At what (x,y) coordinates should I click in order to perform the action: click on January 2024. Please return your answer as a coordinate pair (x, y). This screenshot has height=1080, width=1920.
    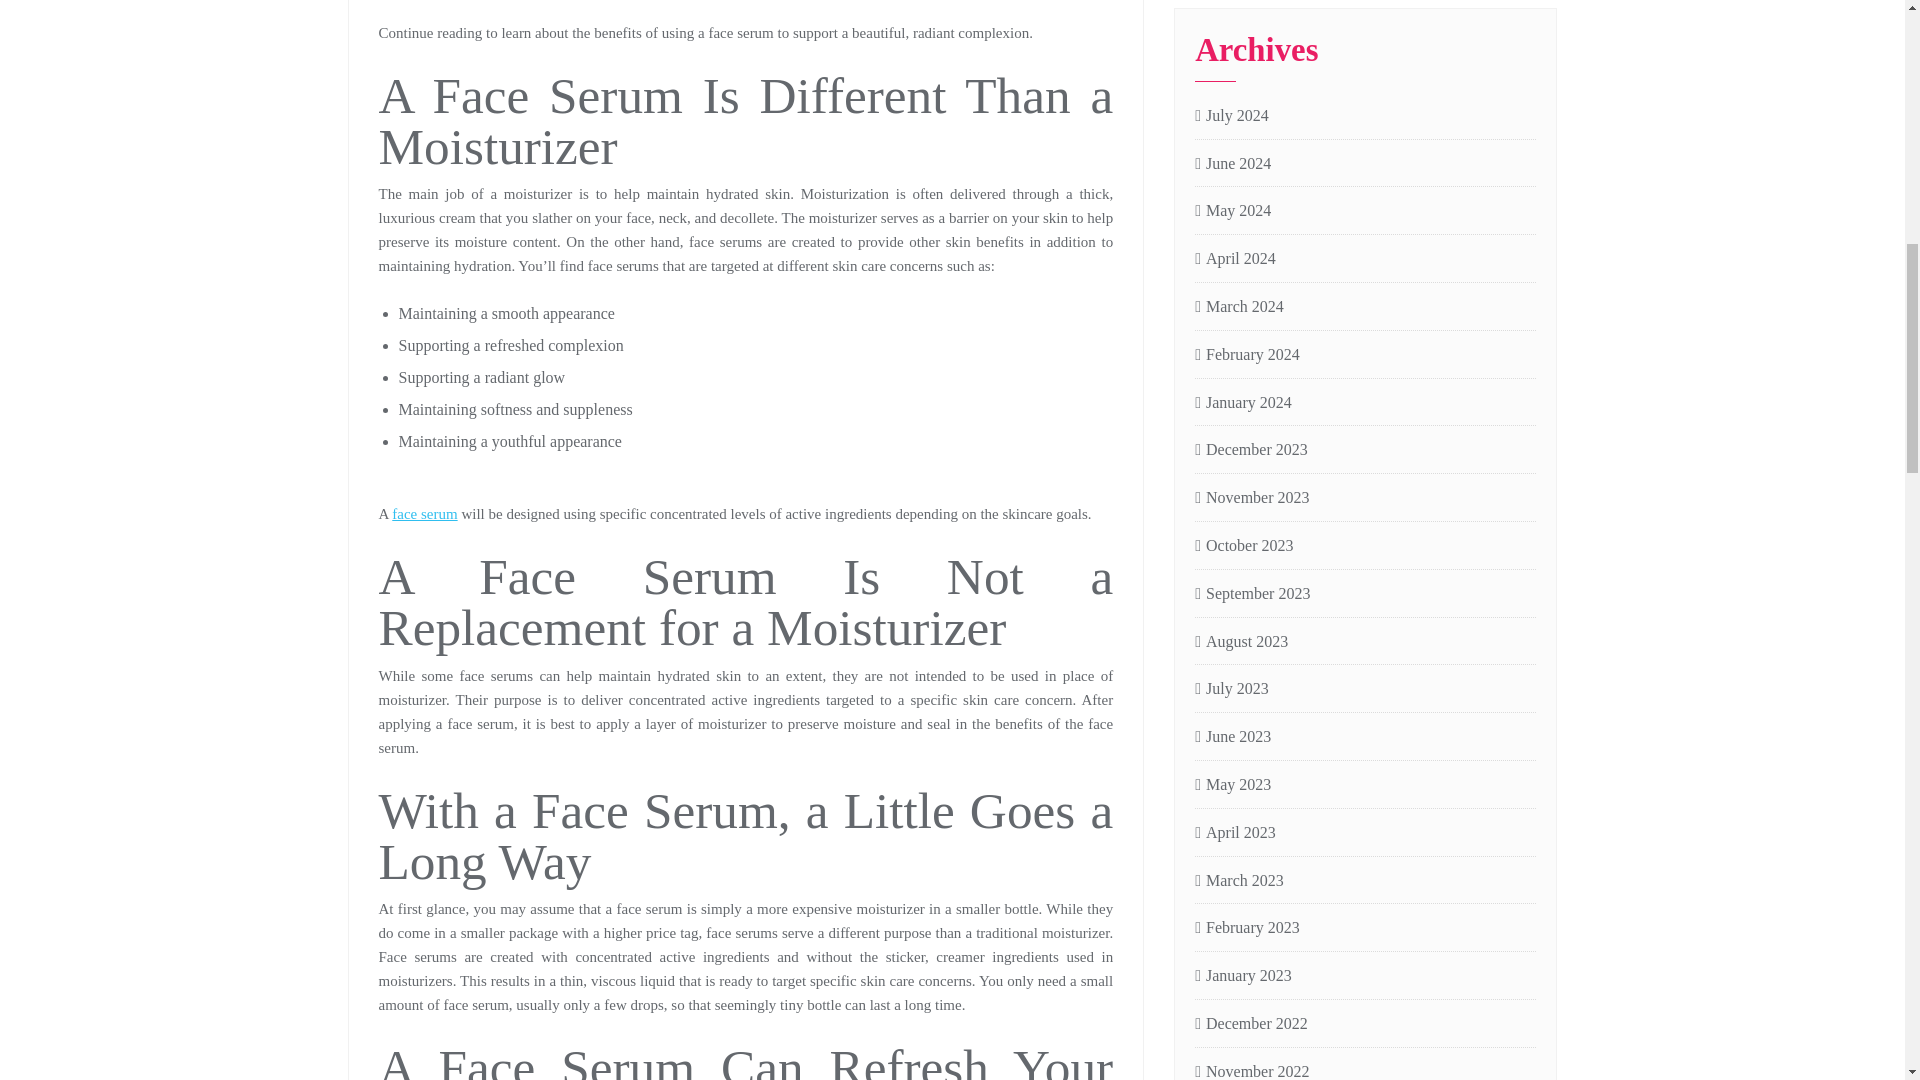
    Looking at the image, I should click on (1243, 402).